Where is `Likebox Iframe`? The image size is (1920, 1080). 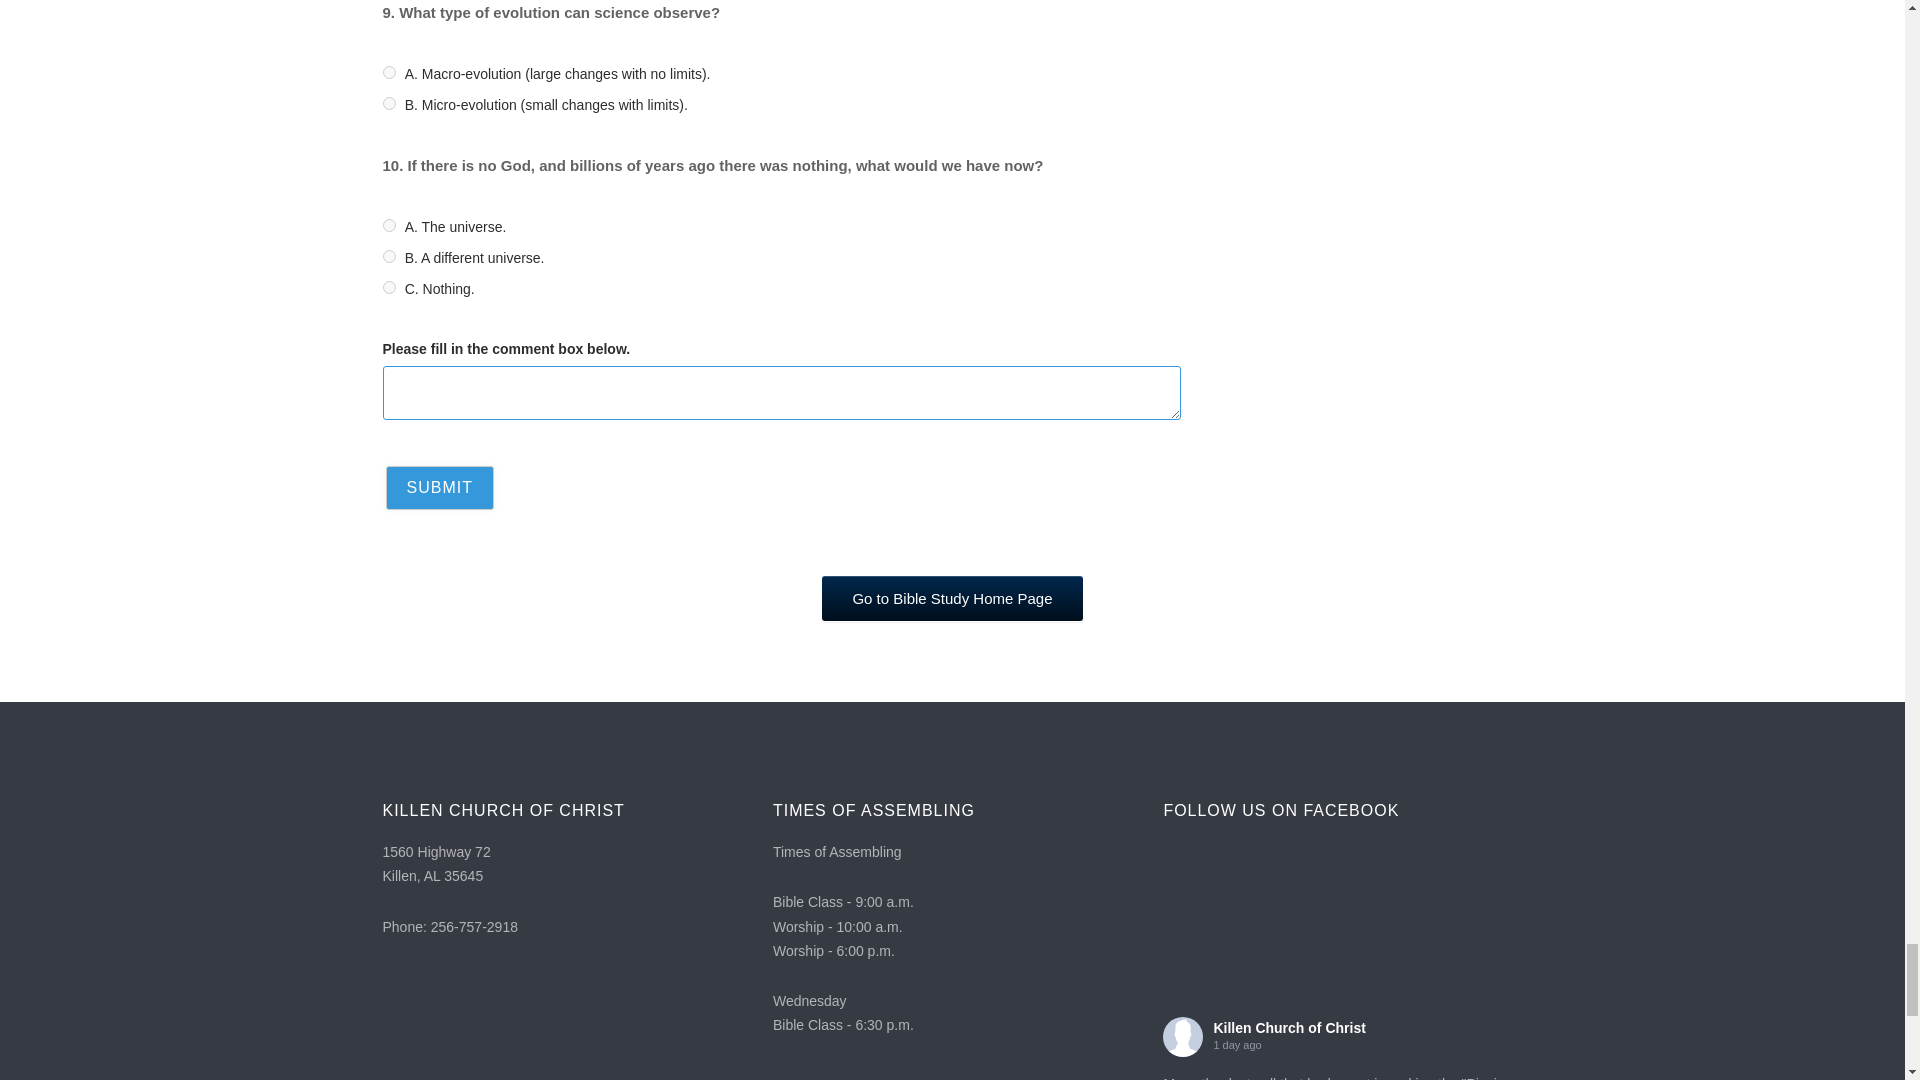 Likebox Iframe is located at coordinates (1342, 934).